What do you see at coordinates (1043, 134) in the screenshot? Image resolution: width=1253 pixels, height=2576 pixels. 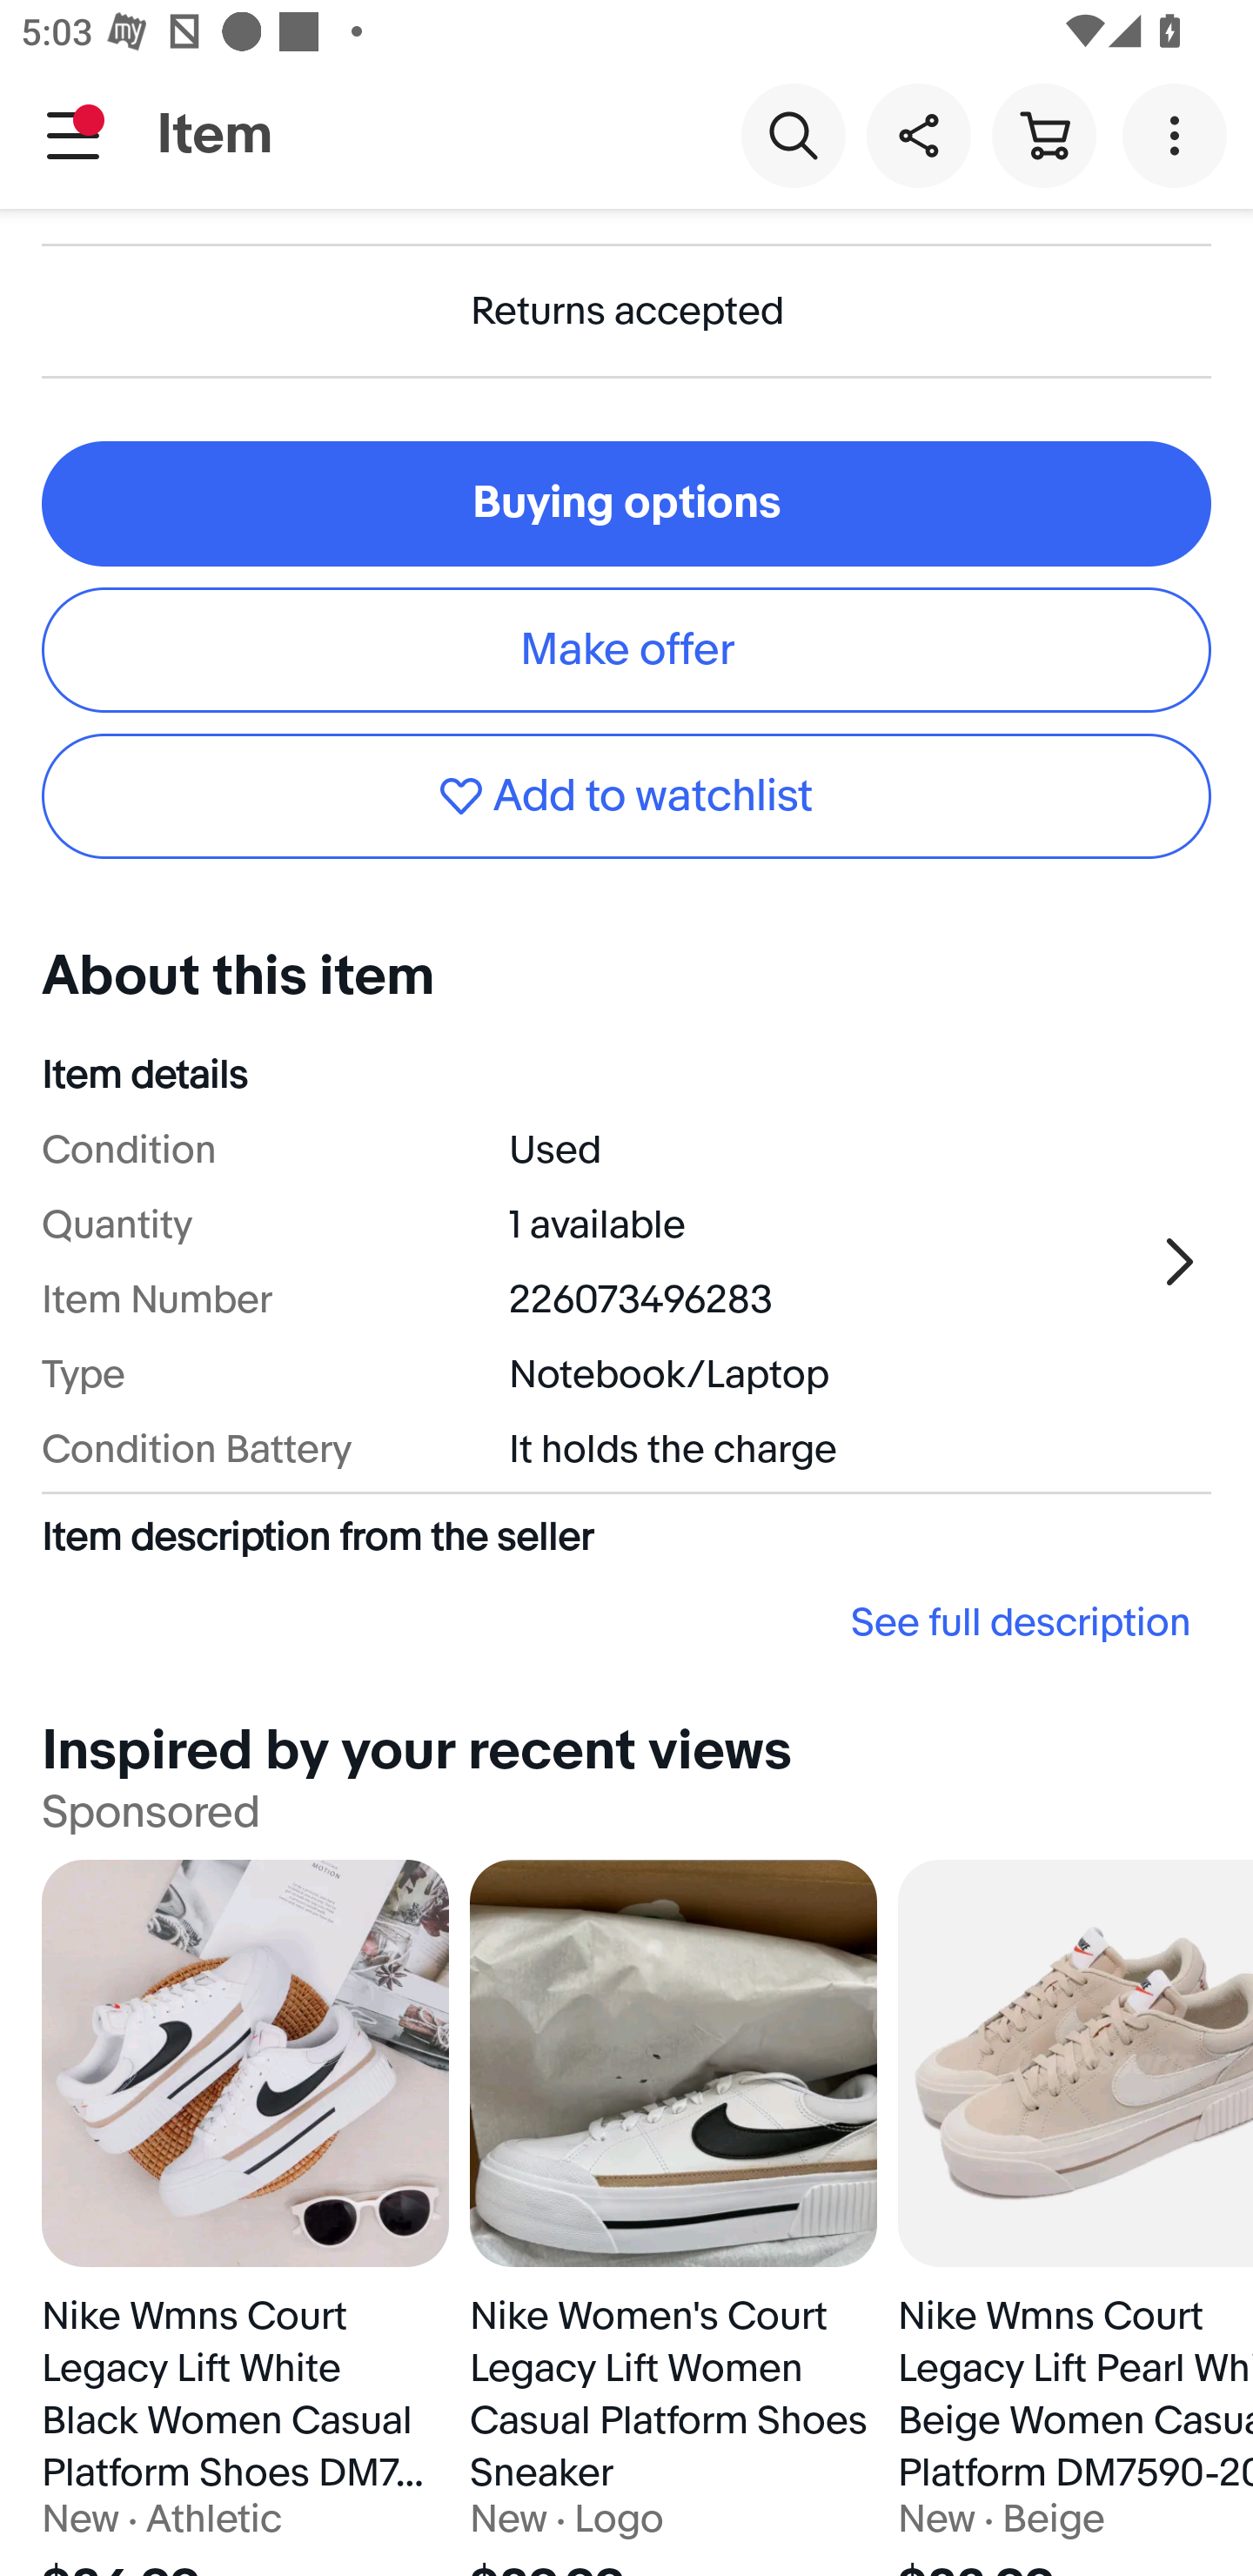 I see `Cart button shopping cart` at bounding box center [1043, 134].